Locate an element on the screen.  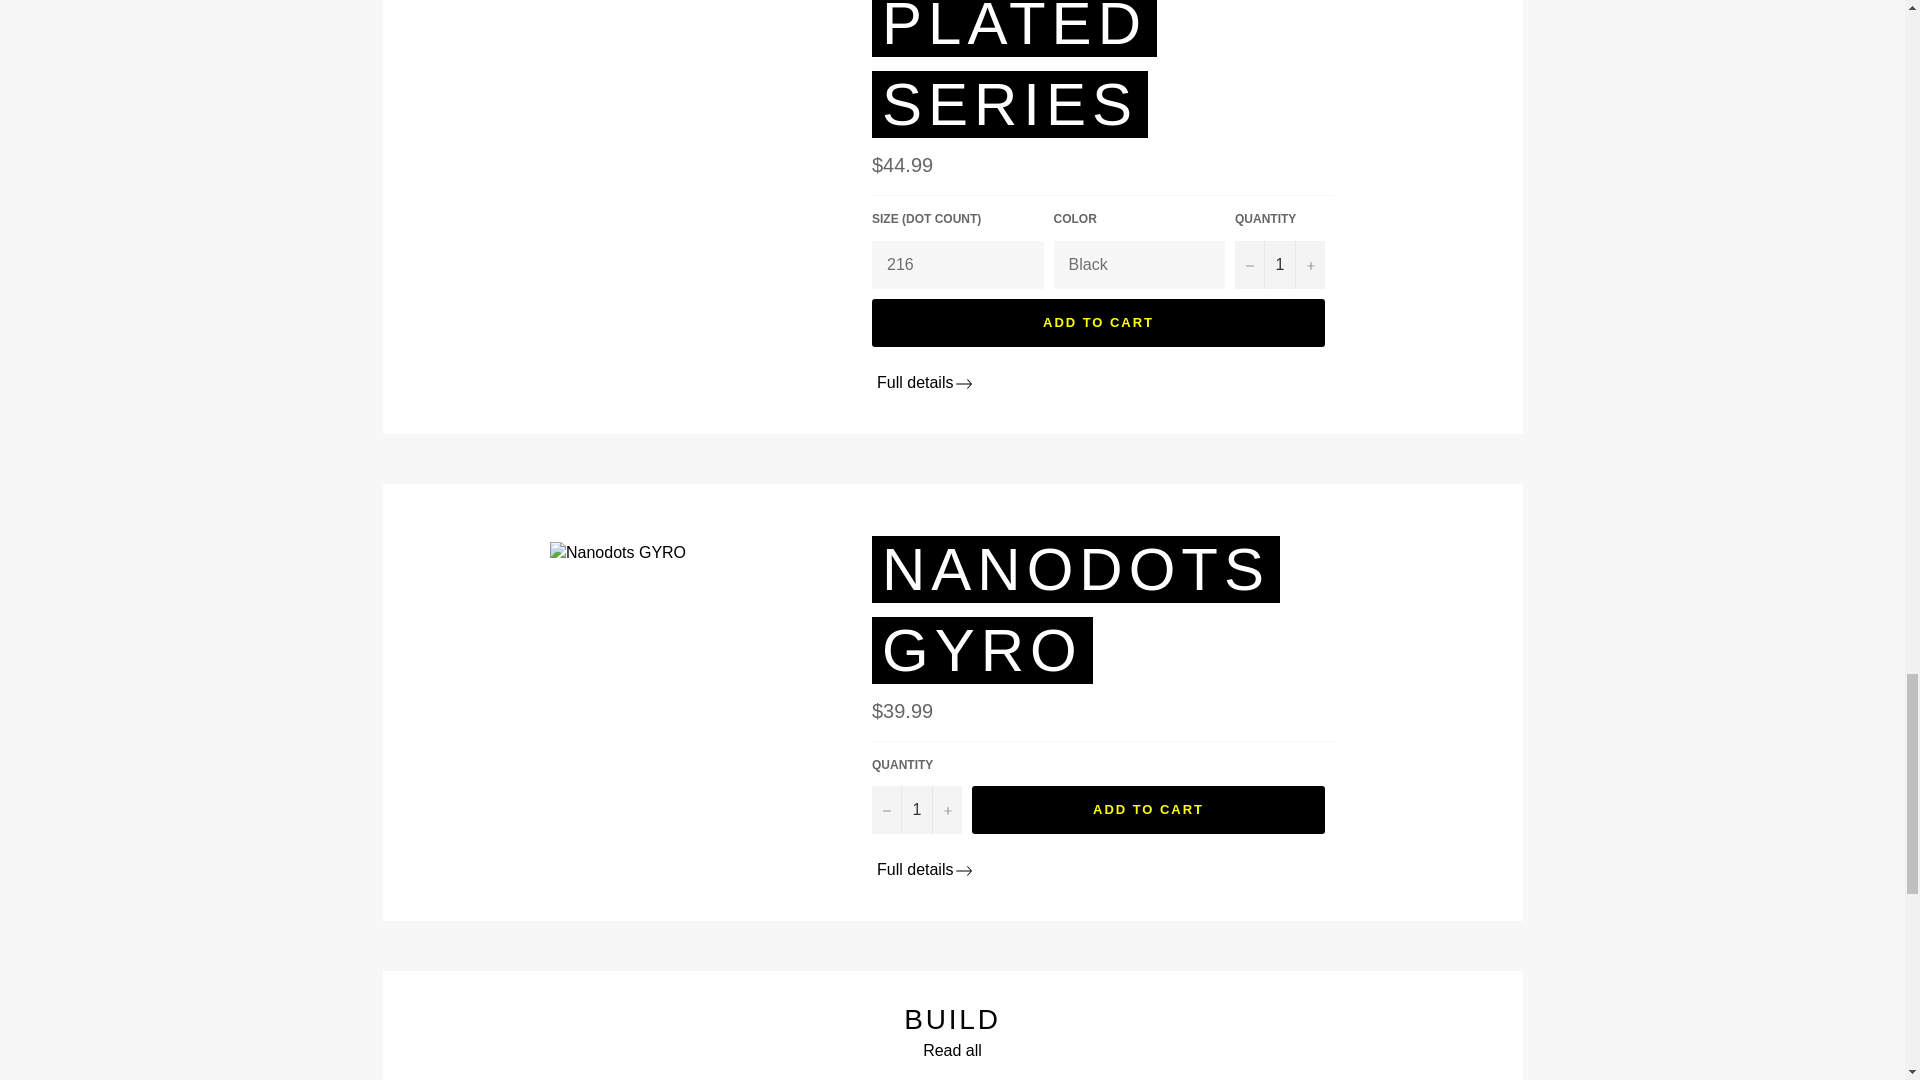
Full details is located at coordinates (924, 869).